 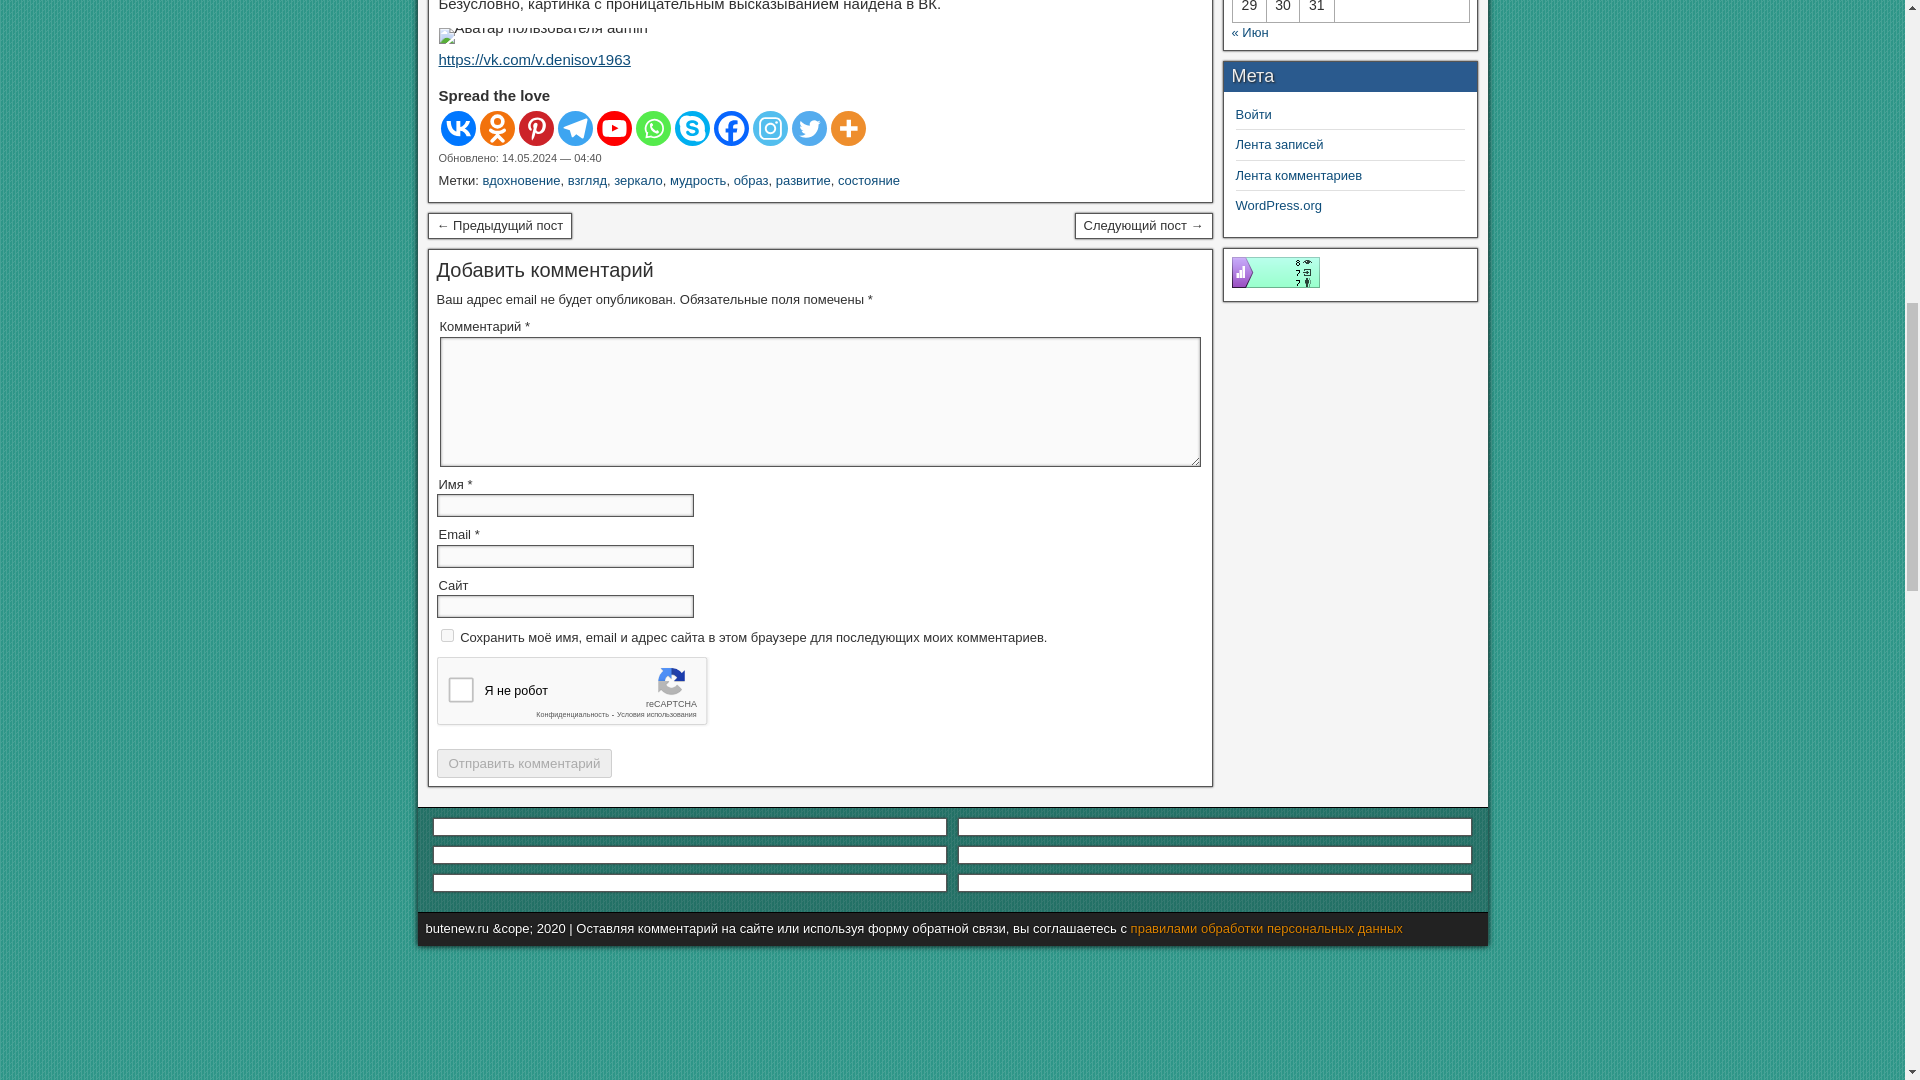 What do you see at coordinates (770, 128) in the screenshot?
I see `Instagram` at bounding box center [770, 128].